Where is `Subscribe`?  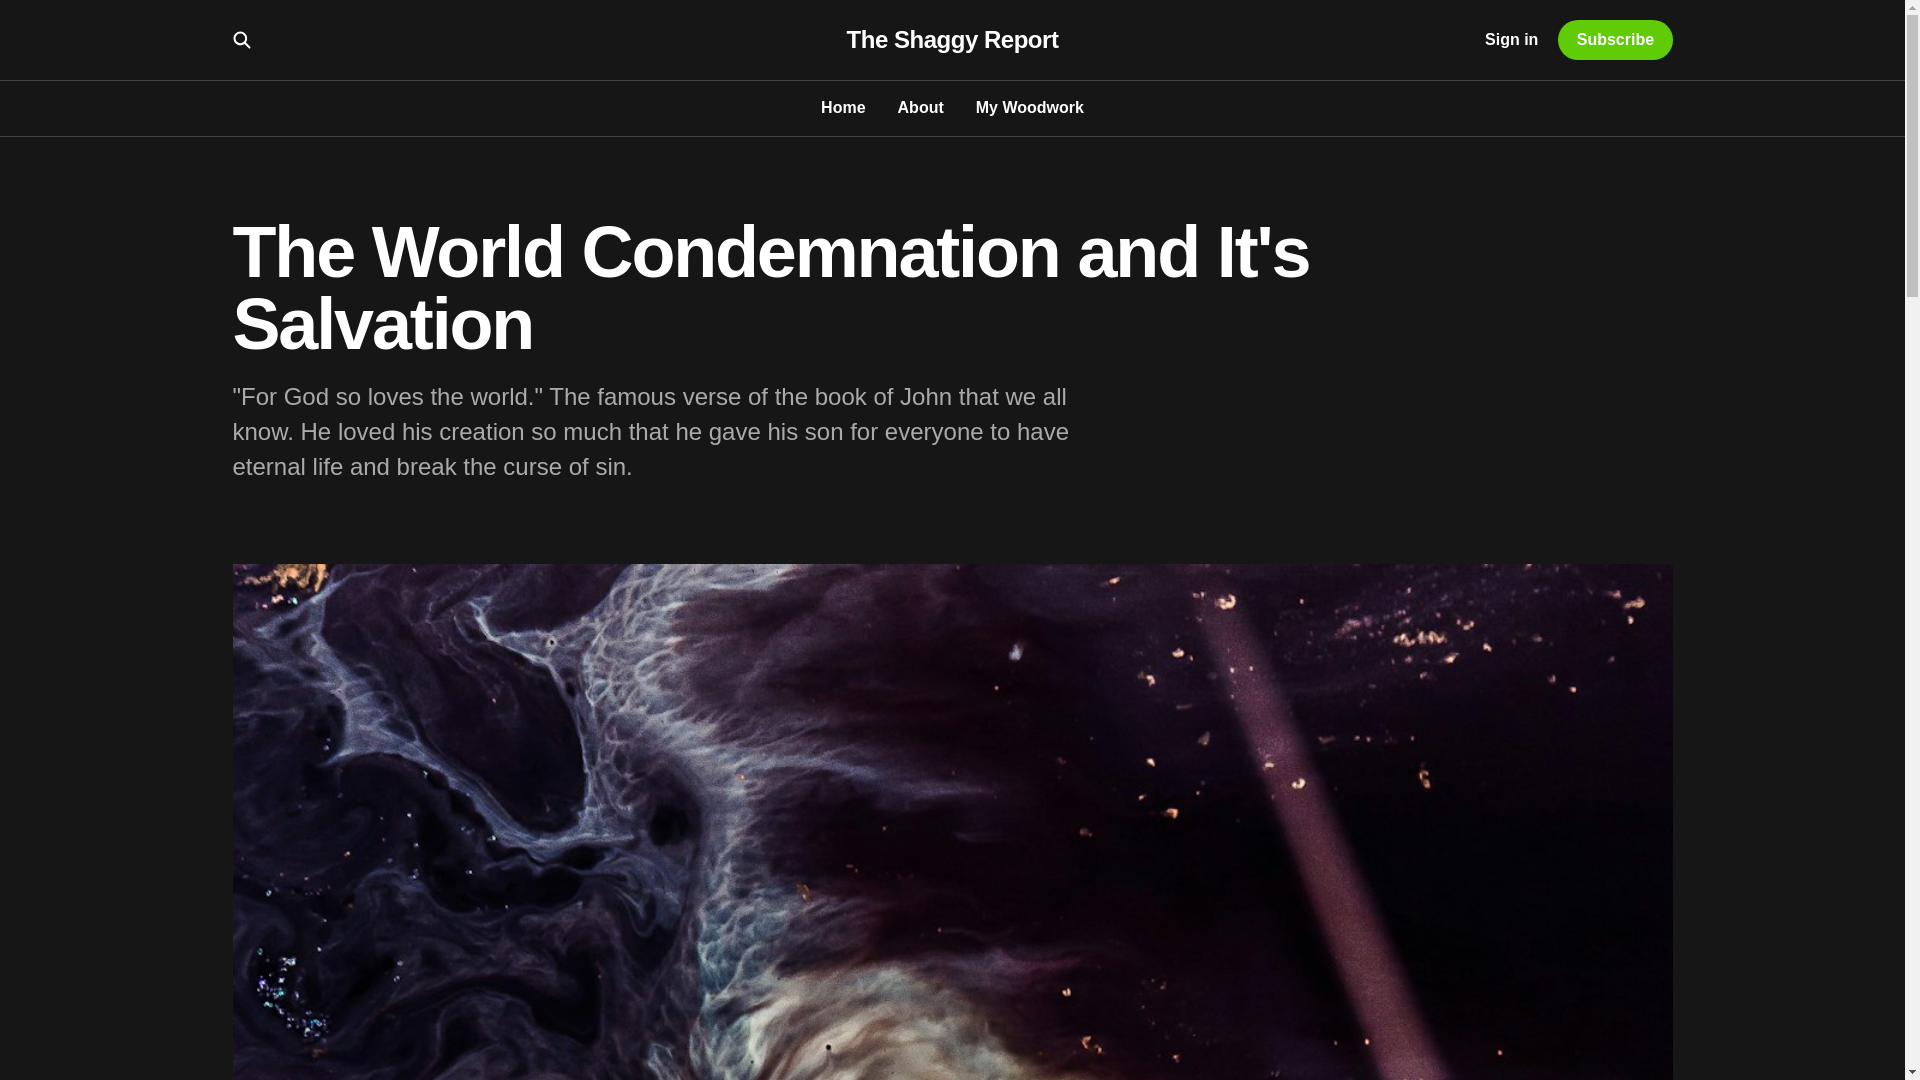
Subscribe is located at coordinates (1614, 40).